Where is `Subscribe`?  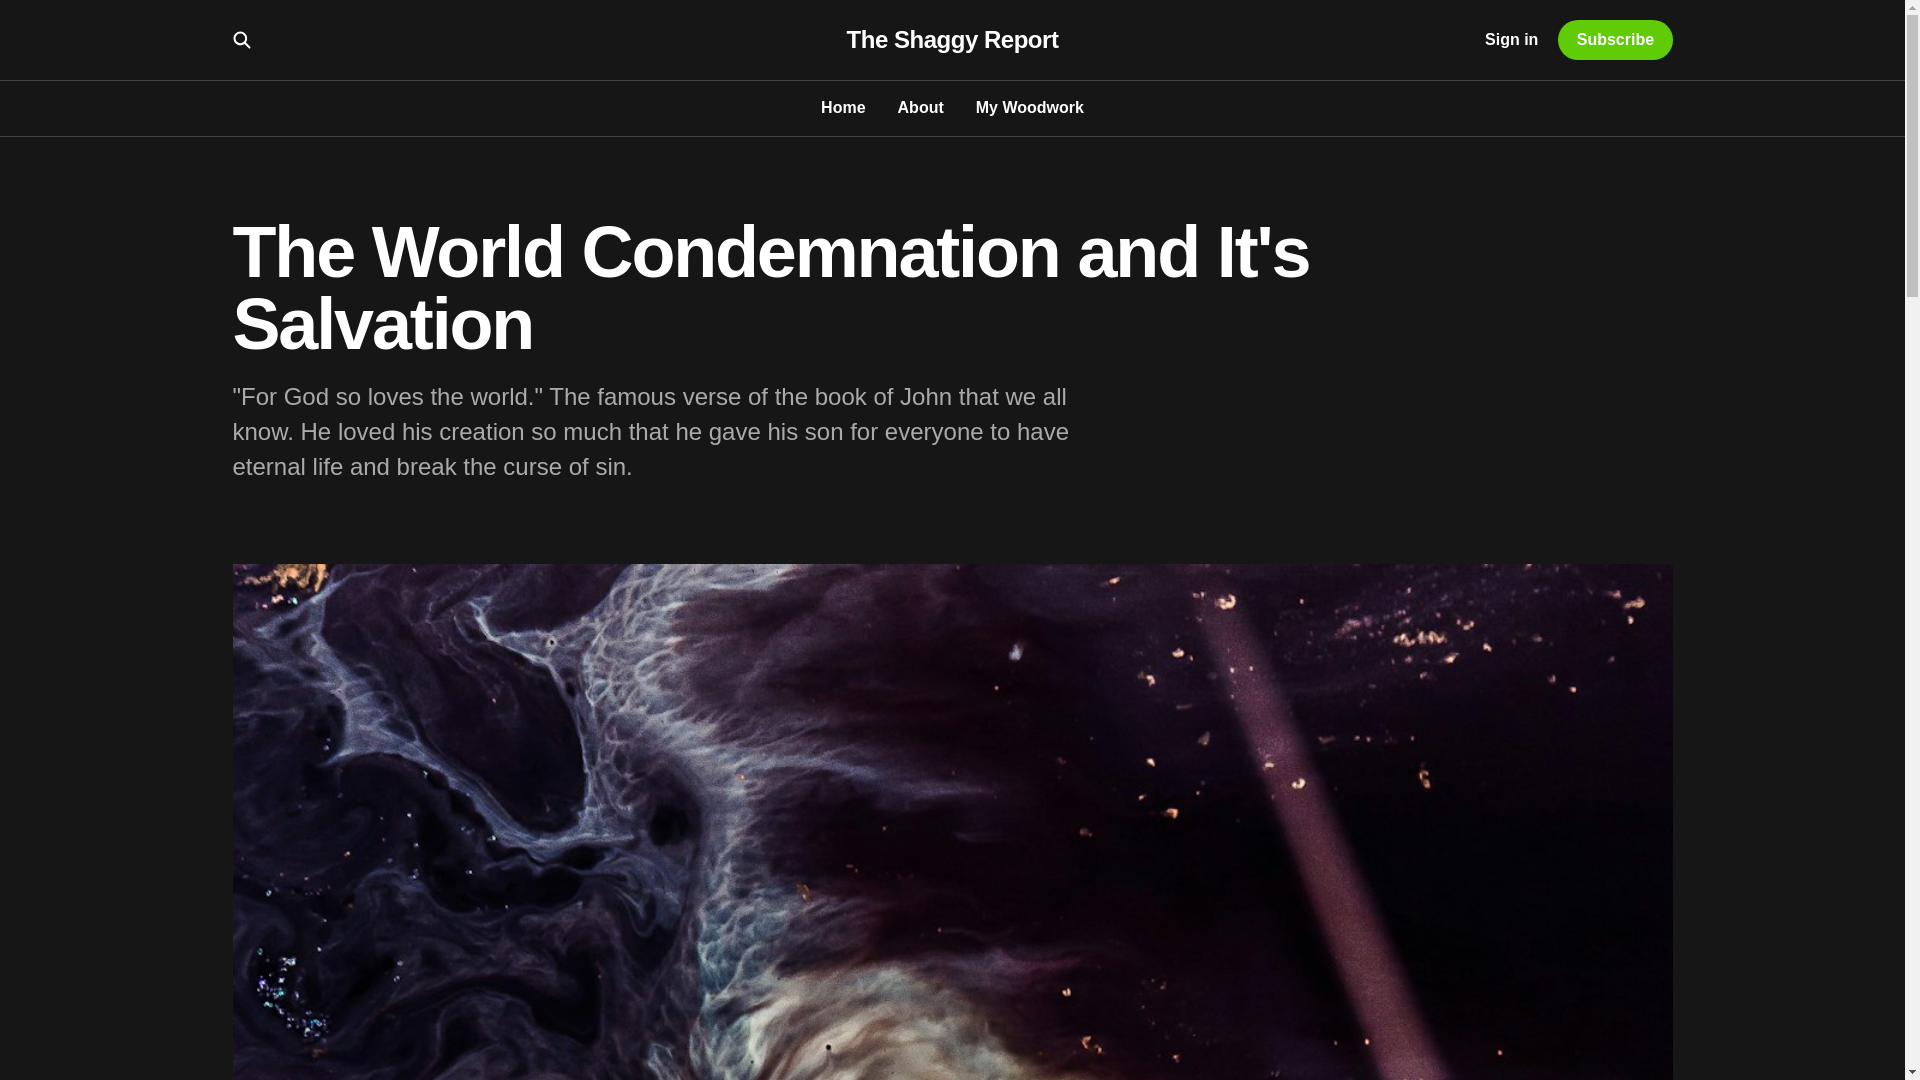
Subscribe is located at coordinates (1614, 40).